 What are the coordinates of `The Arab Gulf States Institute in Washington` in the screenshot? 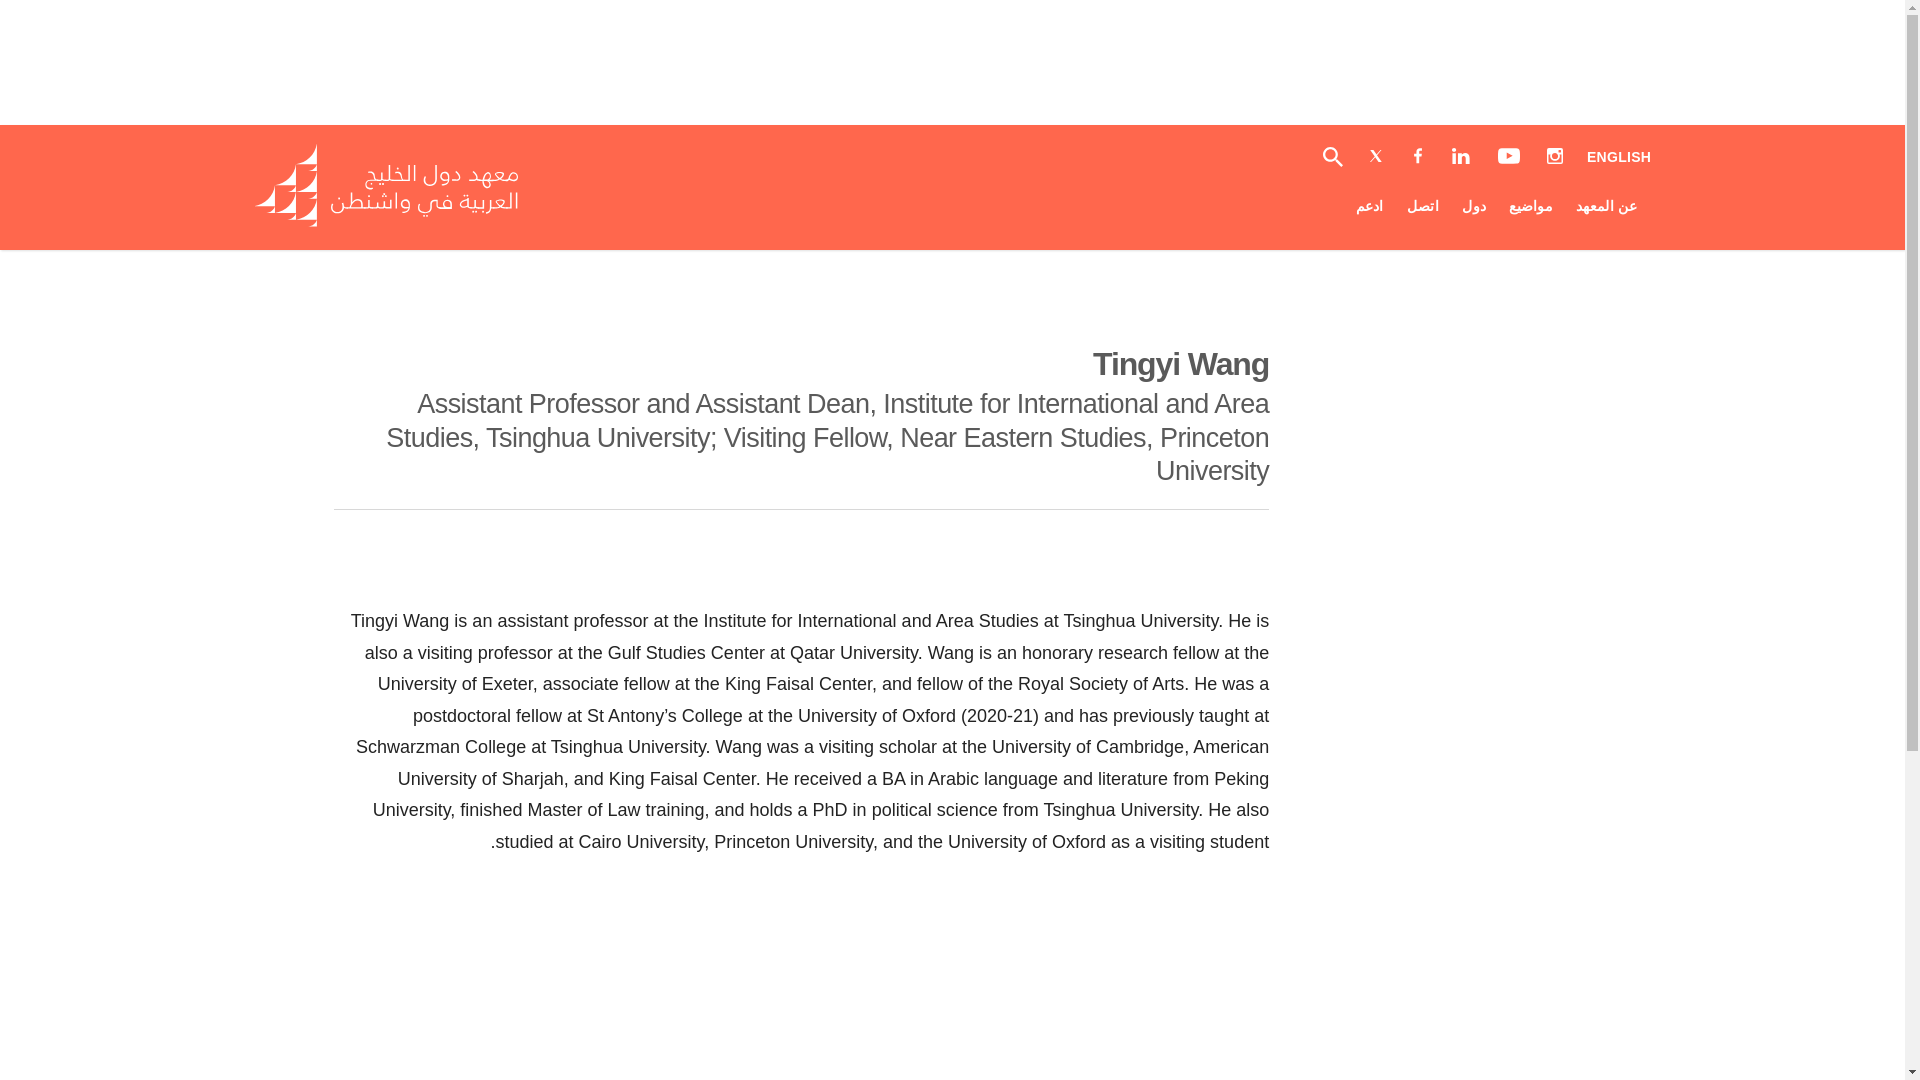 It's located at (1619, 158).